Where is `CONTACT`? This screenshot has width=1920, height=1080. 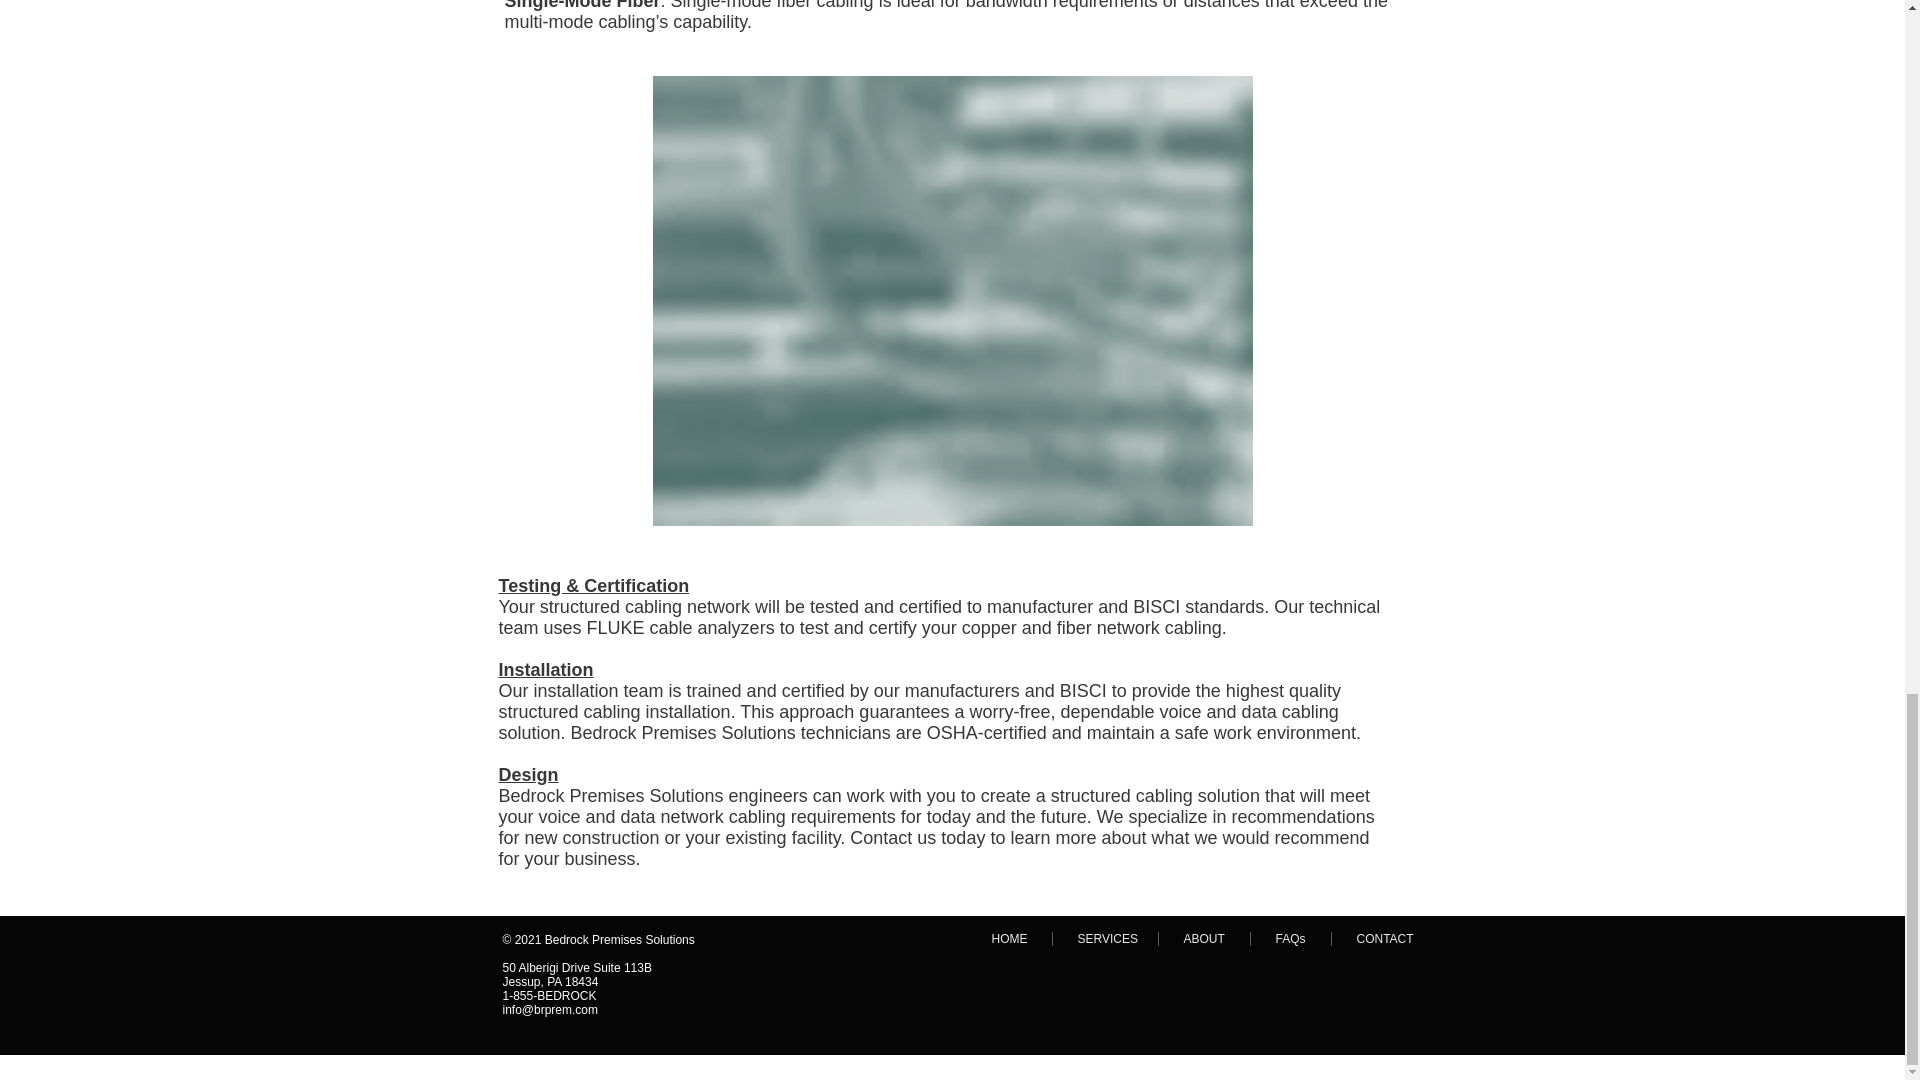 CONTACT is located at coordinates (1385, 939).